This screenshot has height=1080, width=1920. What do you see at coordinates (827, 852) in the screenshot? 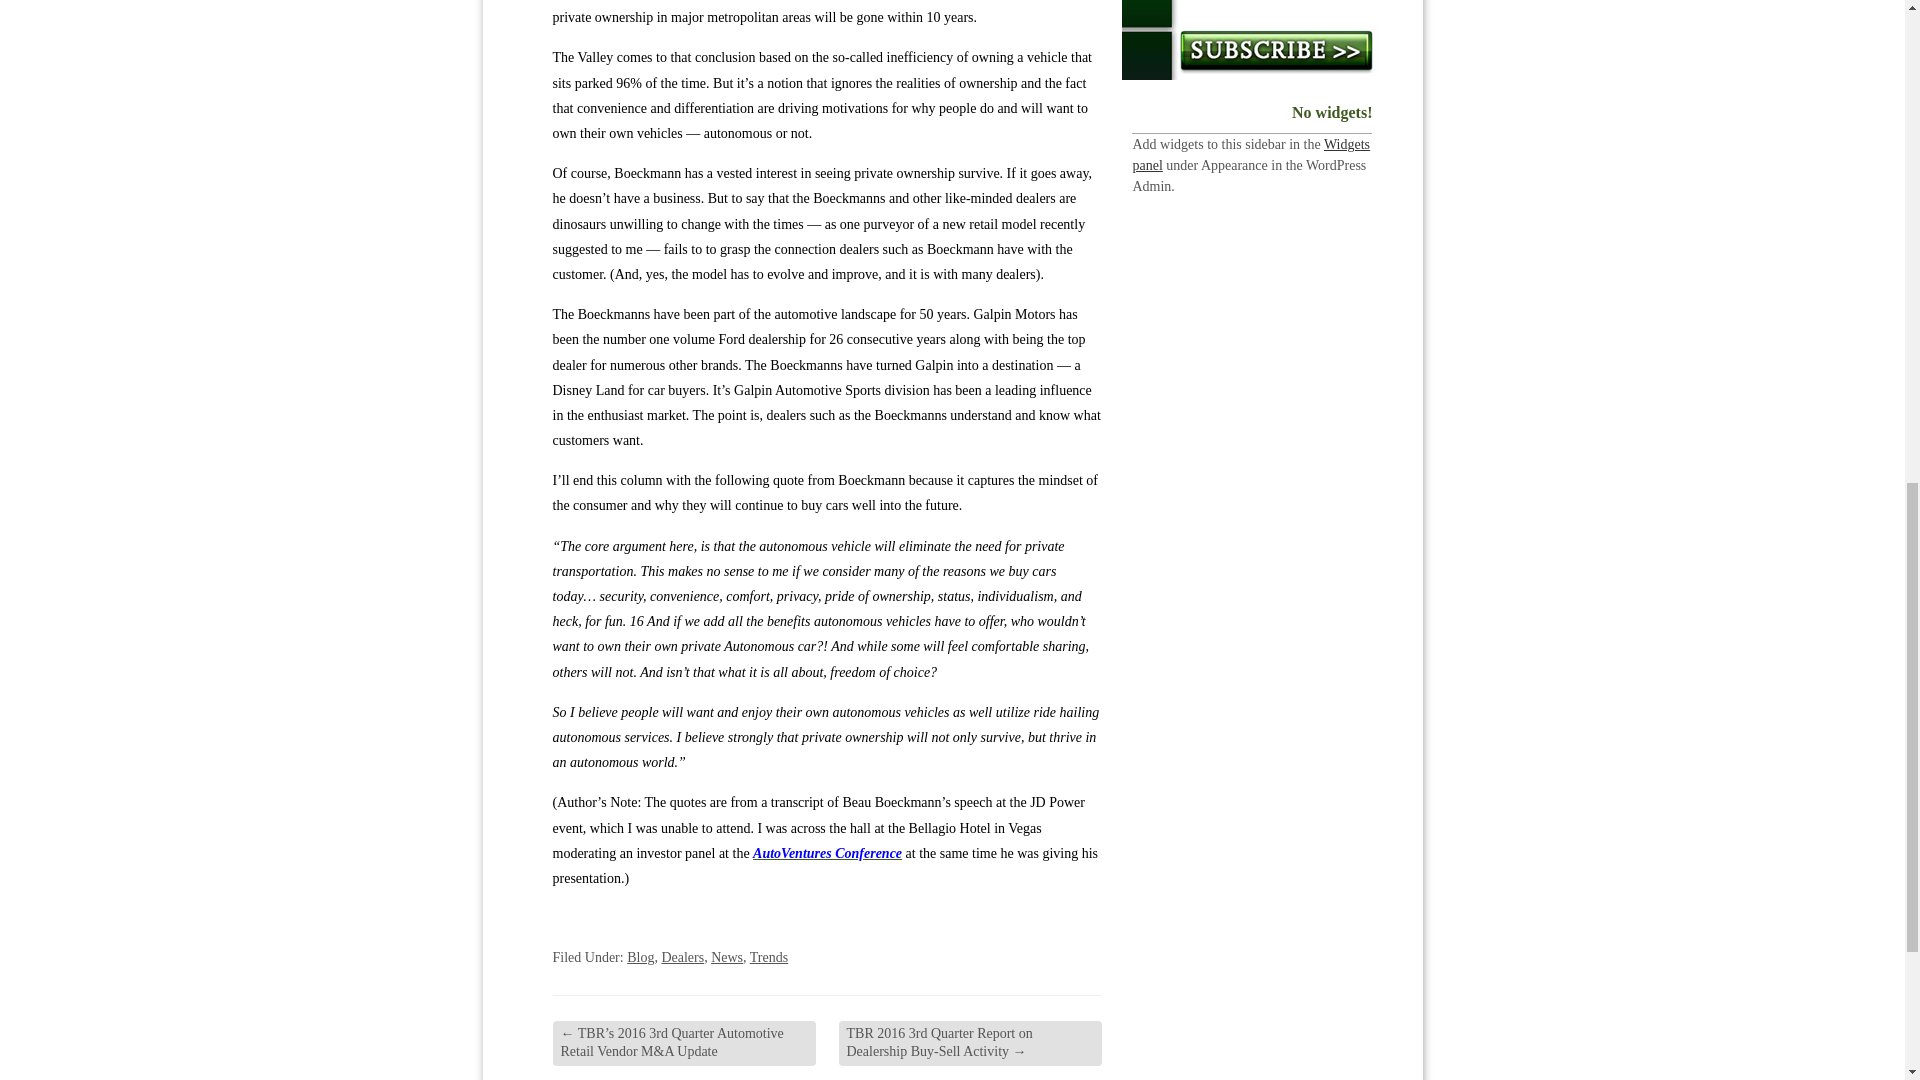
I see `AutoVentures Conference` at bounding box center [827, 852].